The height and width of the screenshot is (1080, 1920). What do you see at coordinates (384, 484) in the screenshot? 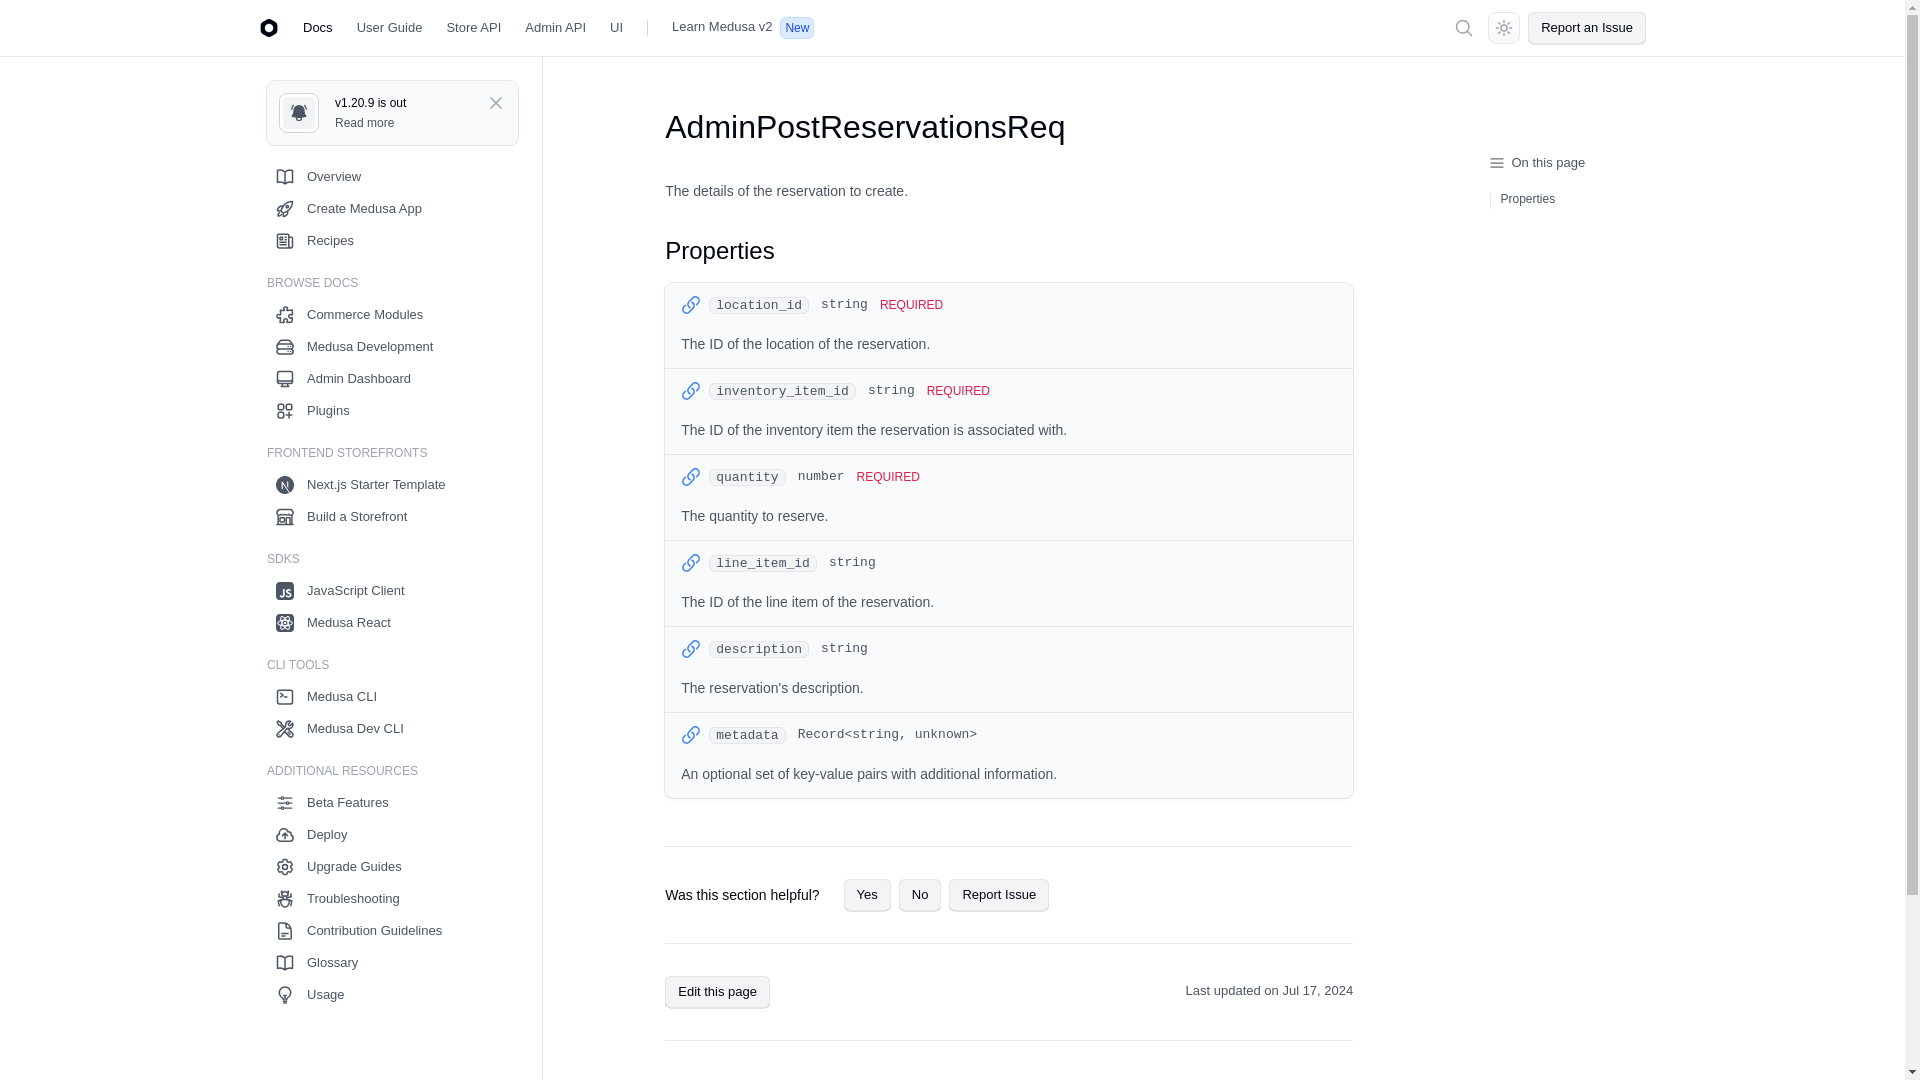
I see `Next.js Starter Template` at bounding box center [384, 484].